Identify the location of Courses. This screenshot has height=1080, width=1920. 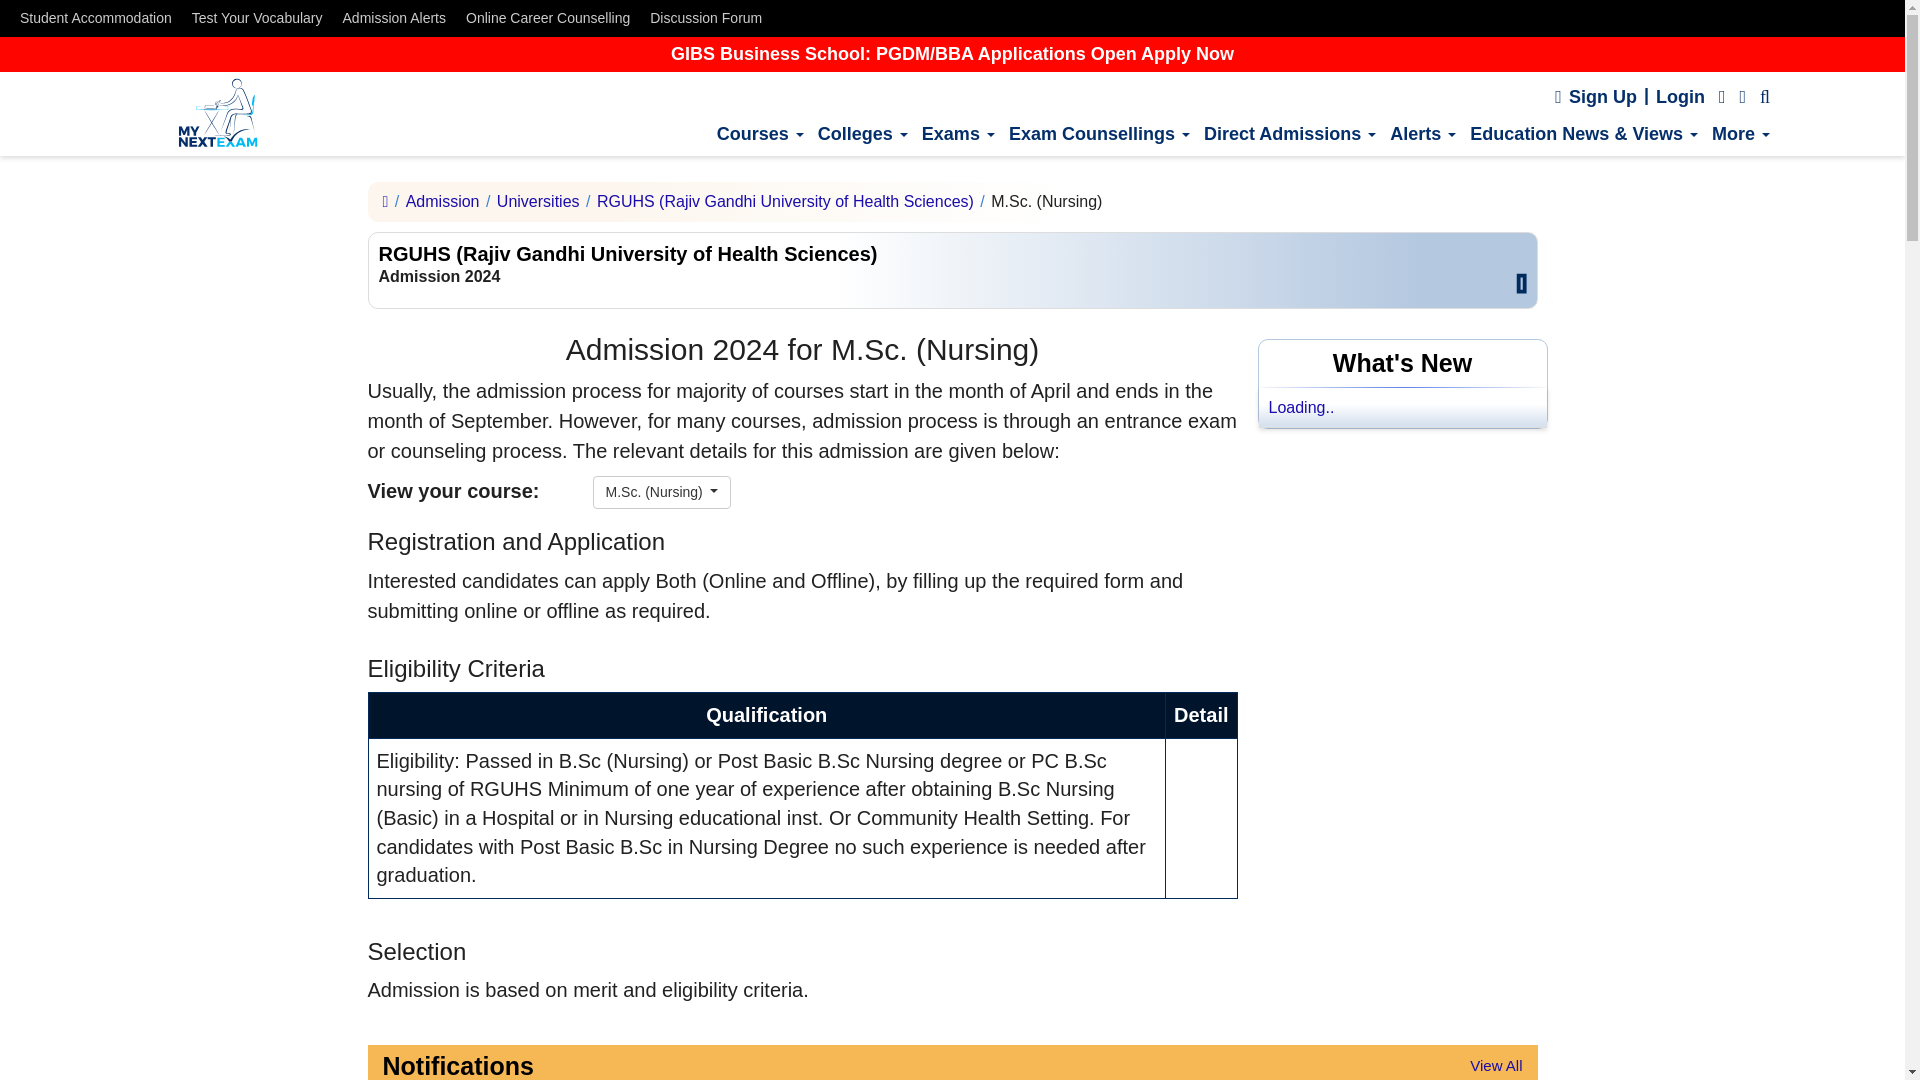
(760, 126).